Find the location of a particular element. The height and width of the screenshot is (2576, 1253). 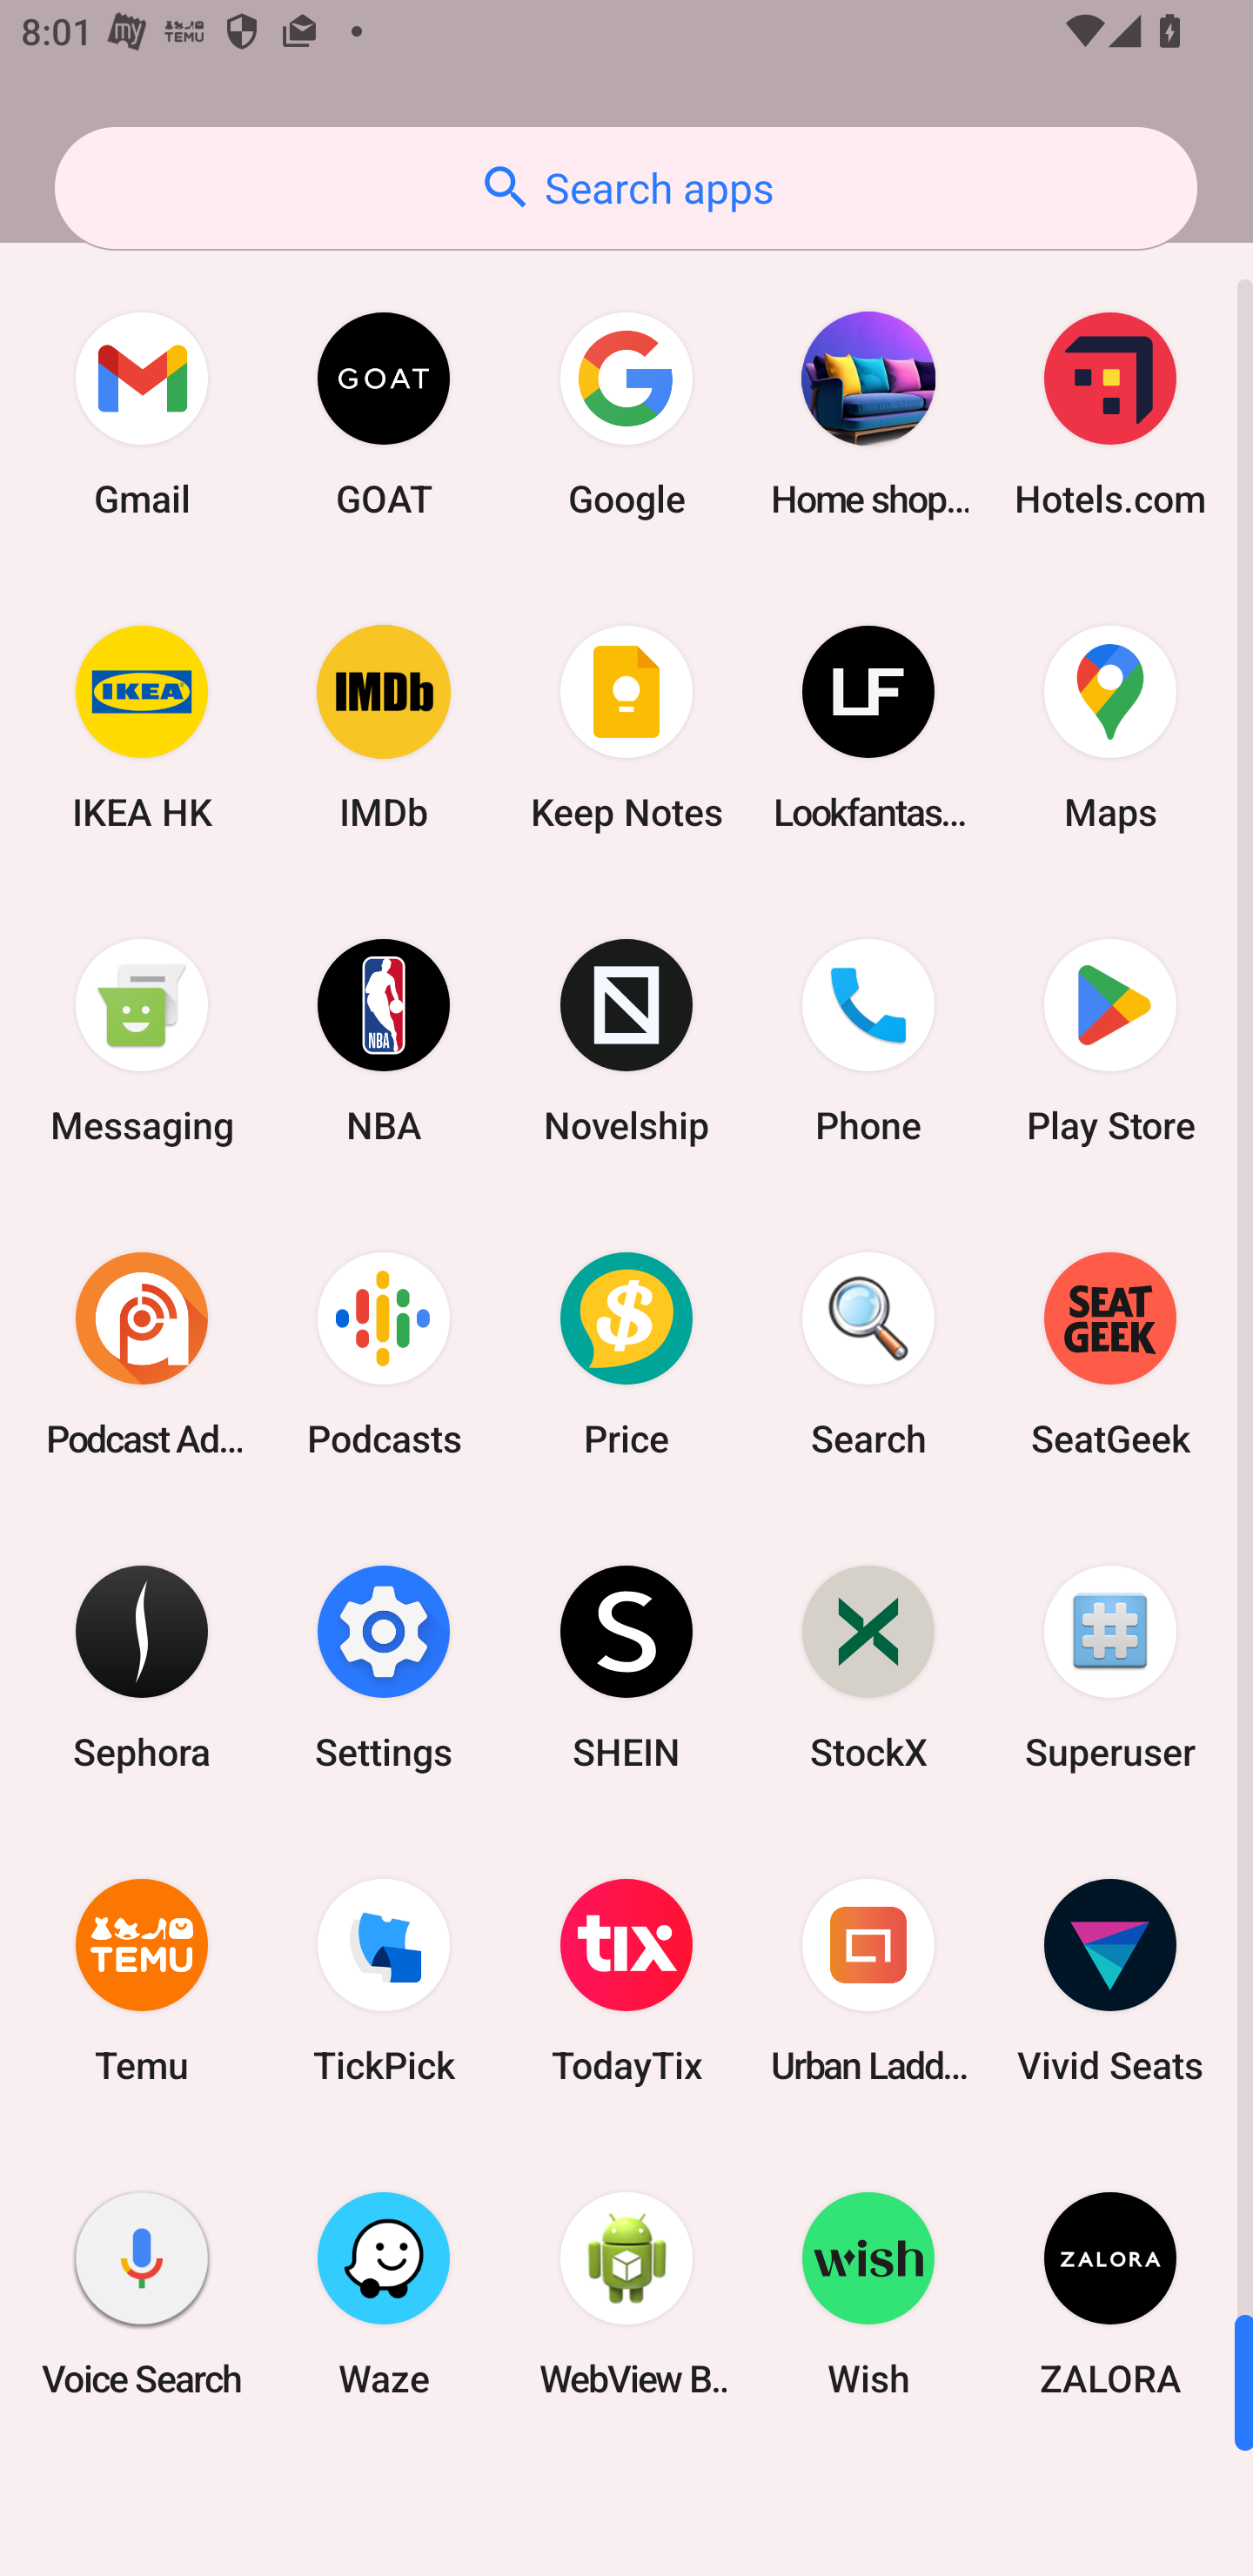

Price is located at coordinates (626, 1353).